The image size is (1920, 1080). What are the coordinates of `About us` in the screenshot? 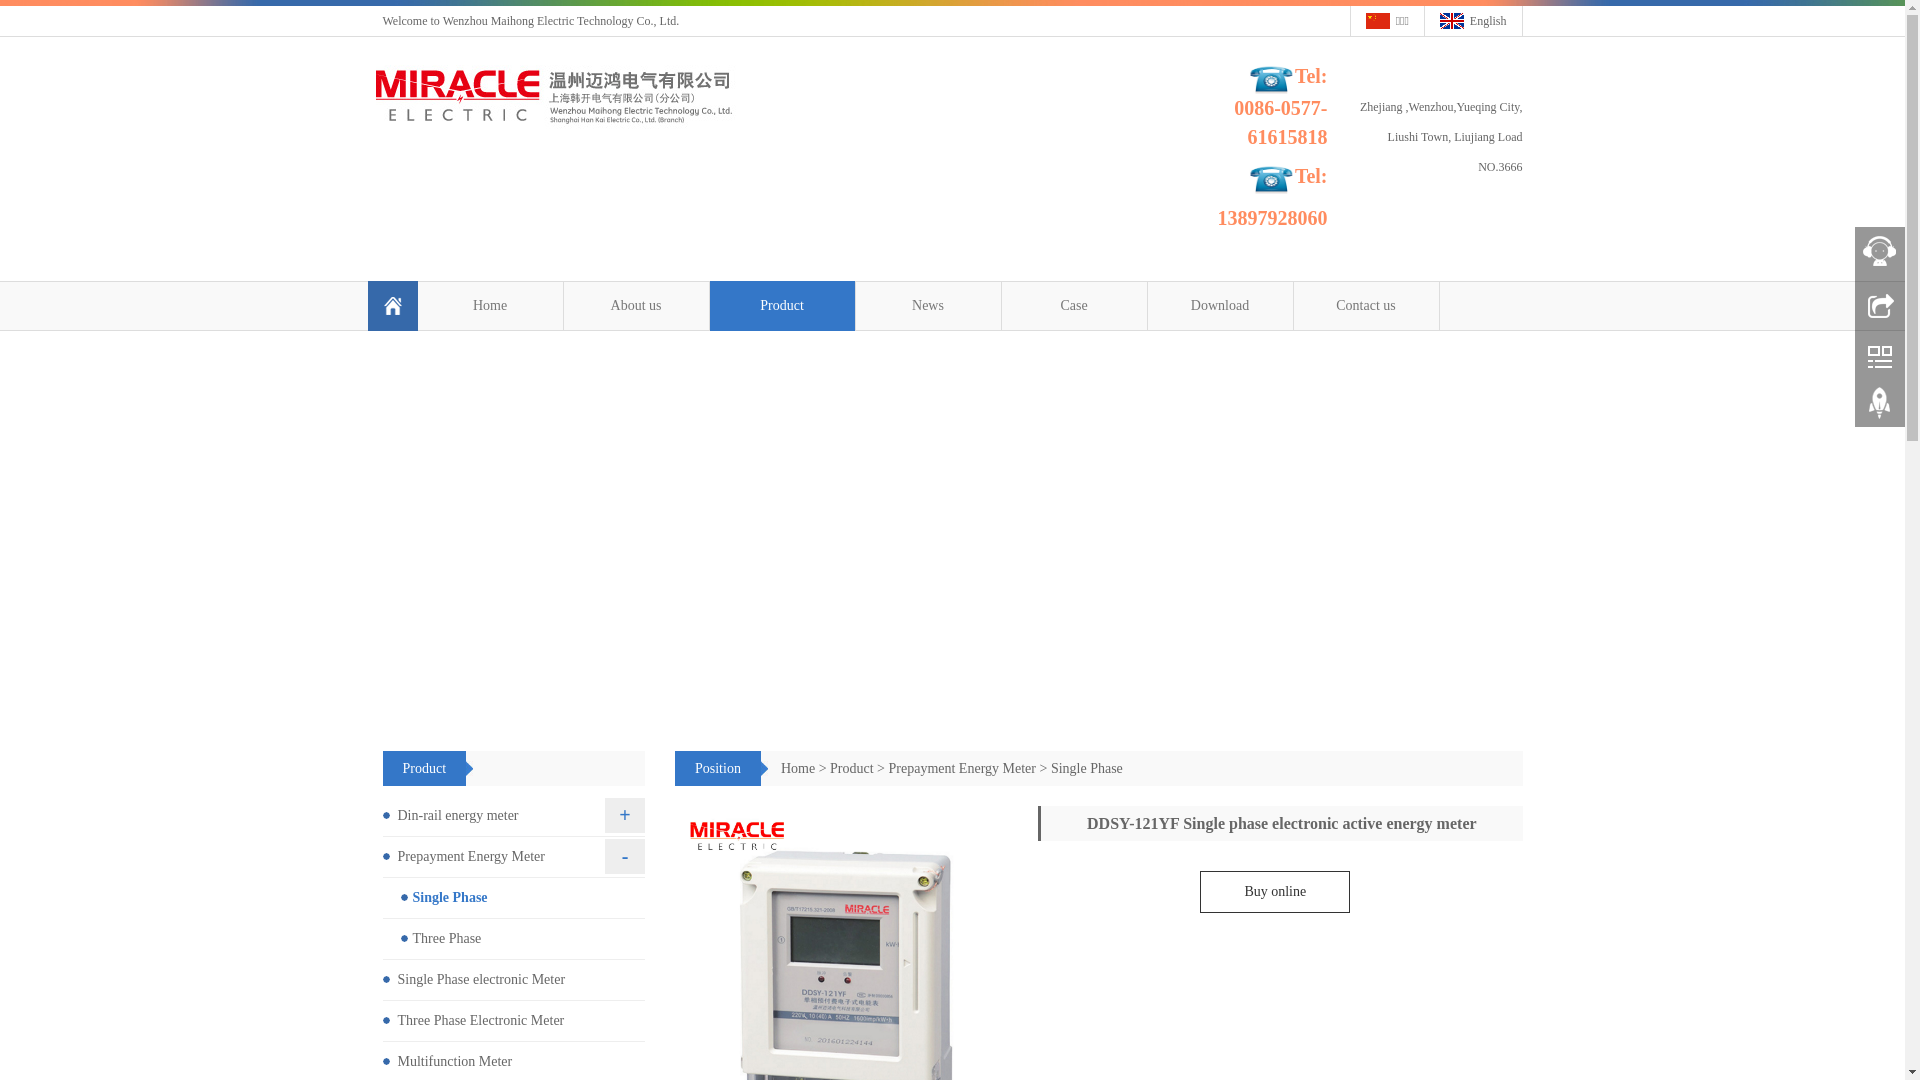 It's located at (636, 306).